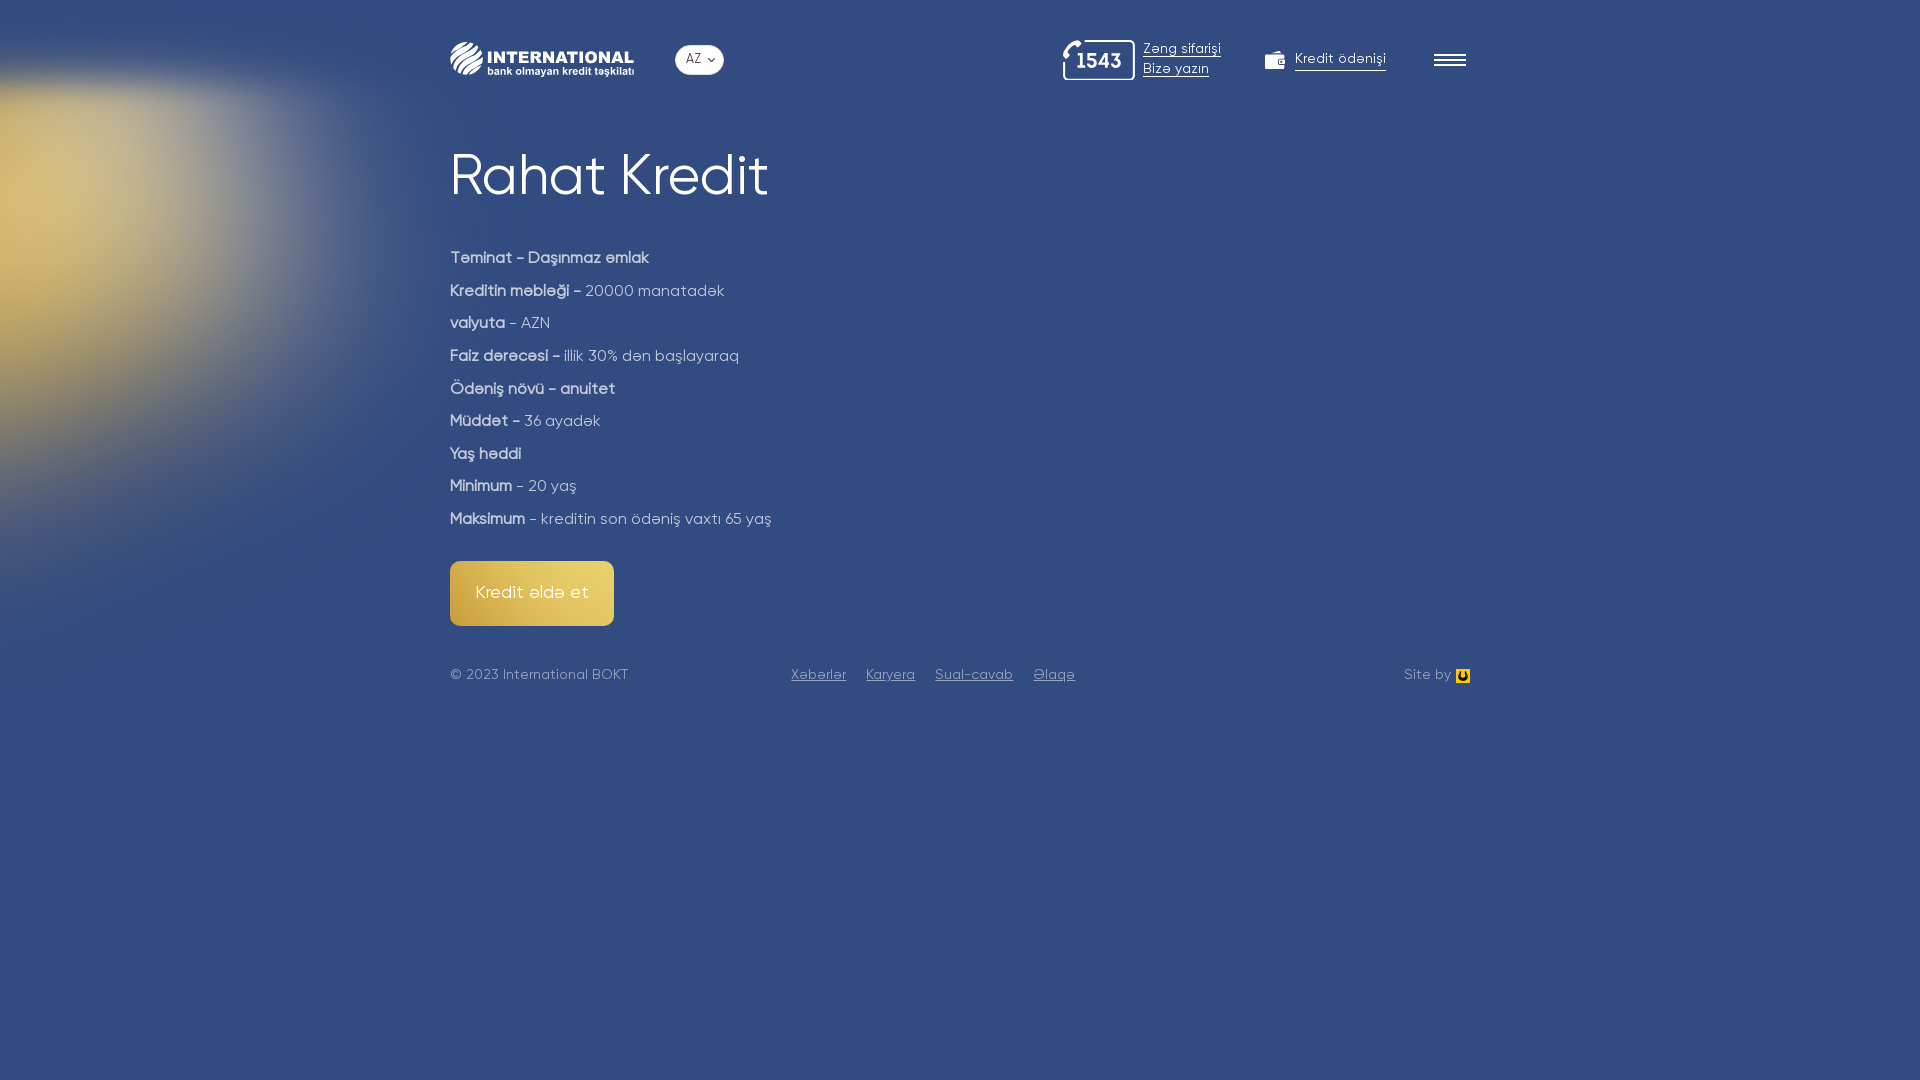 Image resolution: width=1920 pixels, height=1080 pixels. I want to click on Site by, so click(1437, 676).